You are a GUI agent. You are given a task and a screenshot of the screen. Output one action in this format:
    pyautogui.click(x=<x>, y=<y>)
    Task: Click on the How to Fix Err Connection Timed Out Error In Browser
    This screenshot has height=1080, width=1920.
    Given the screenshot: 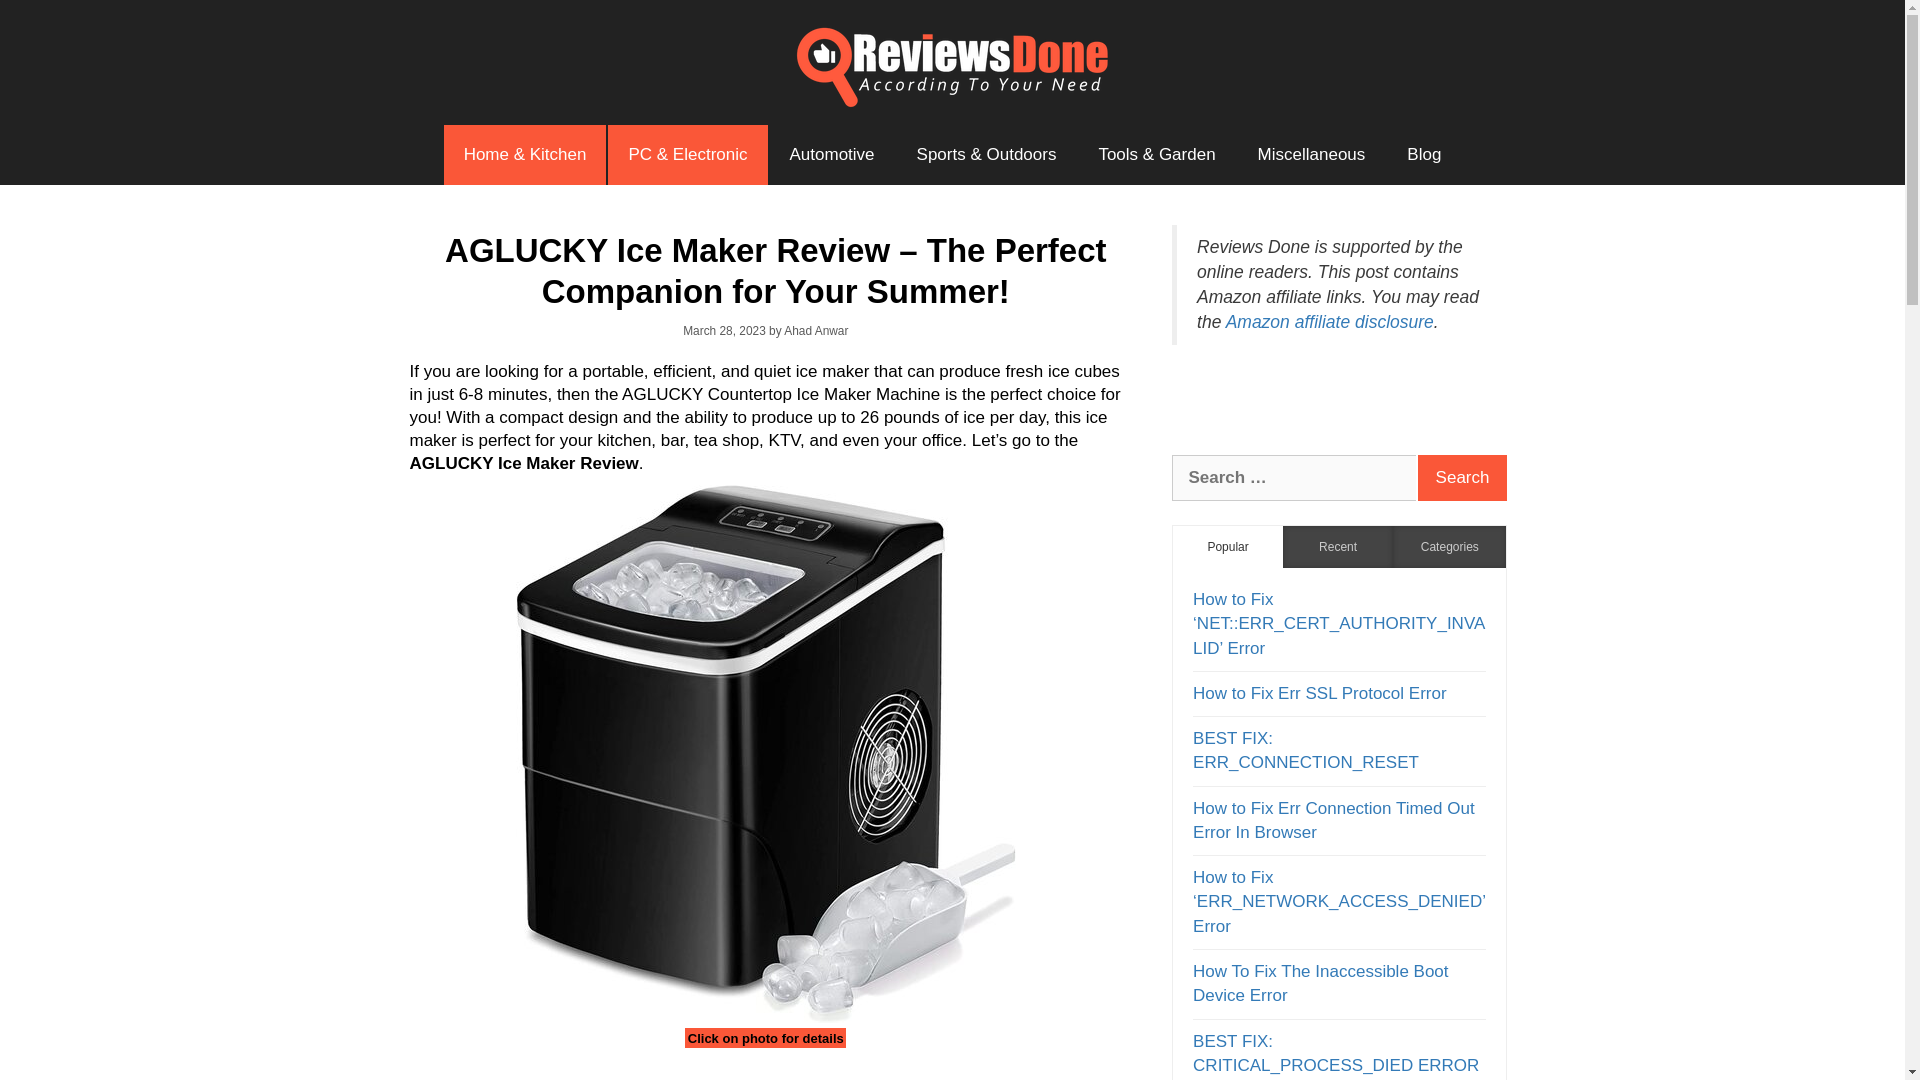 What is the action you would take?
    pyautogui.click(x=1333, y=820)
    